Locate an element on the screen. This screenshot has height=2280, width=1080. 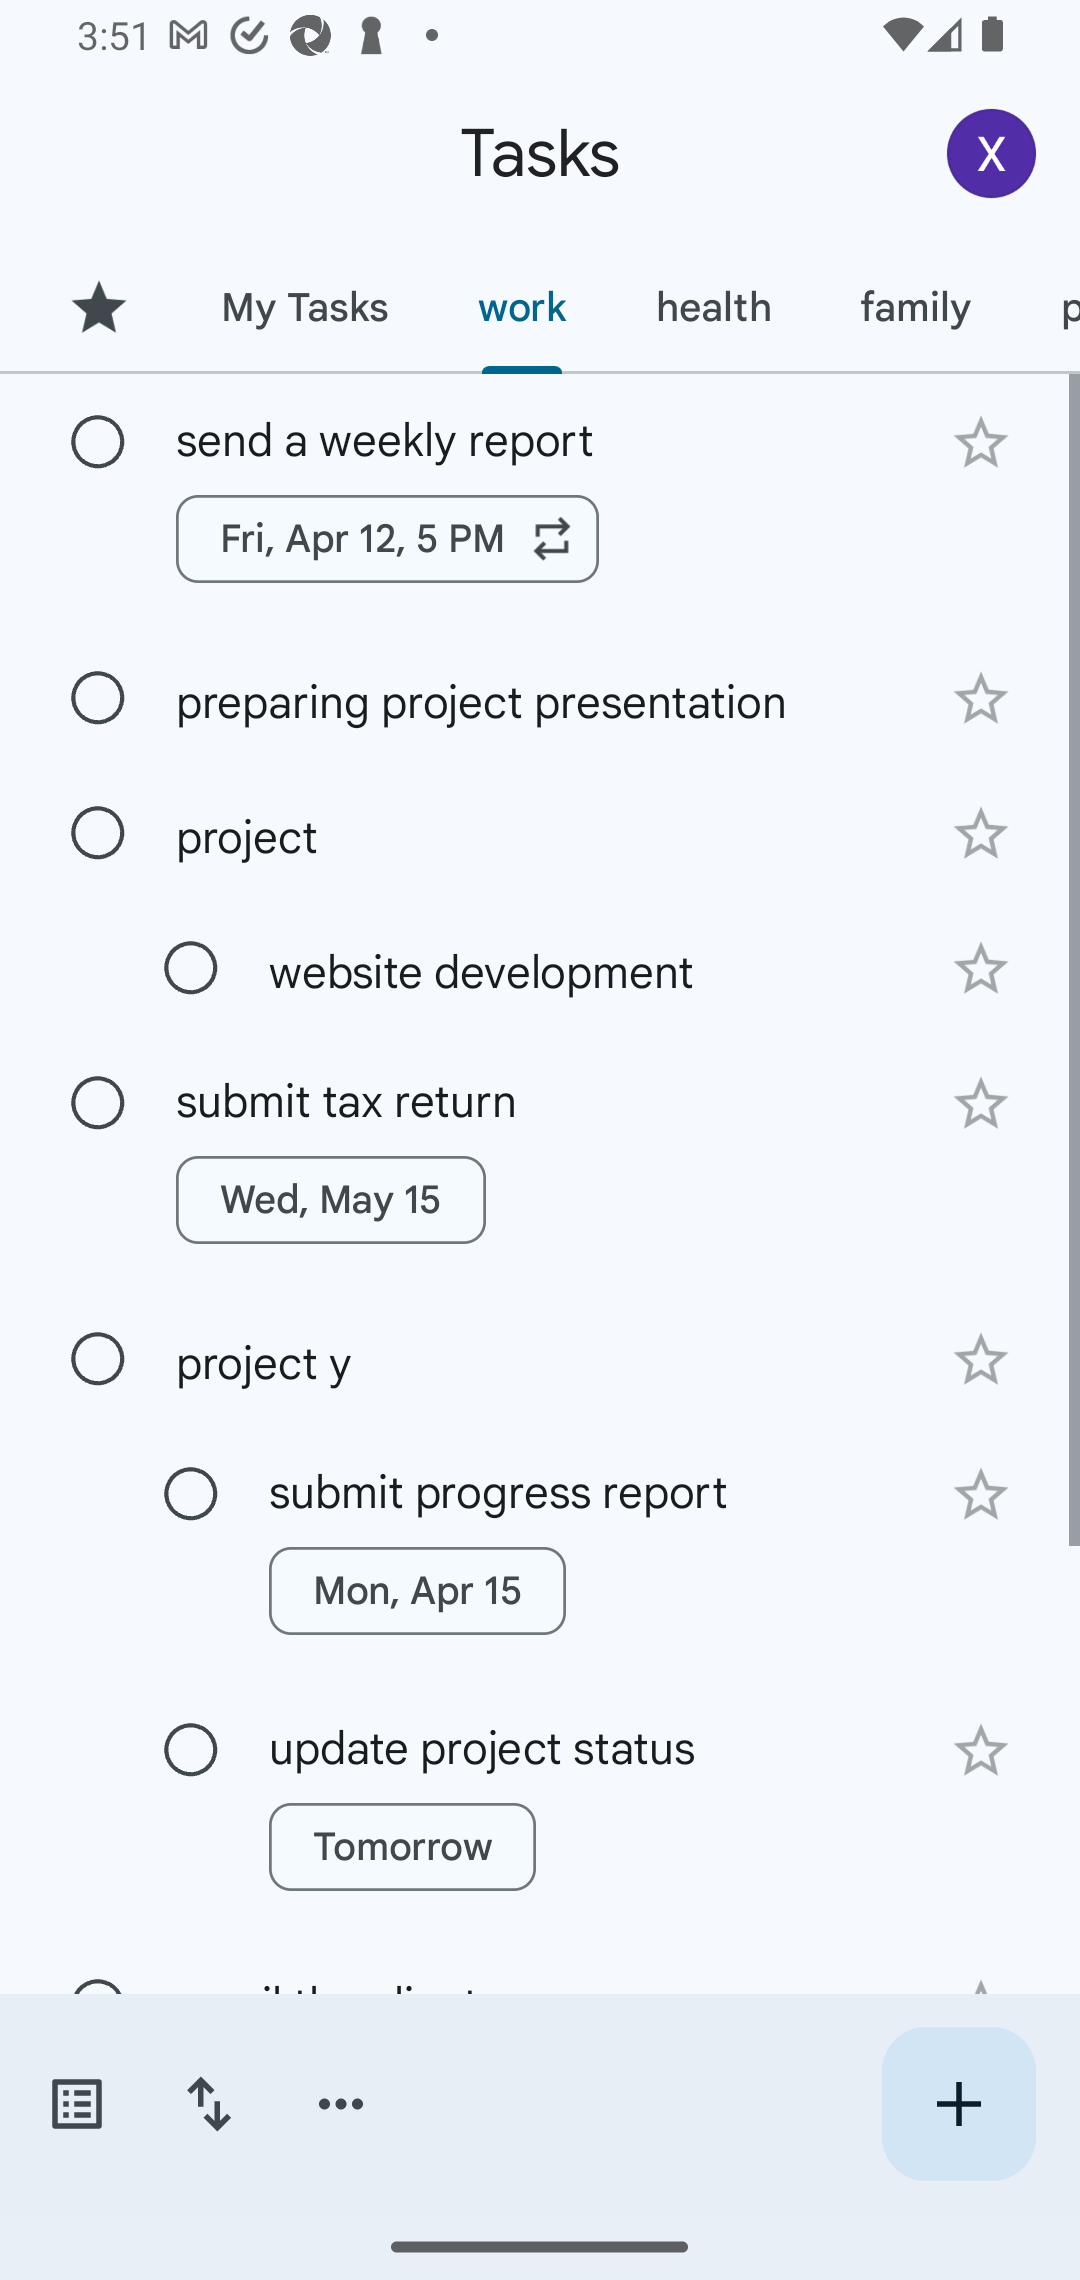
Add star is located at coordinates (980, 700).